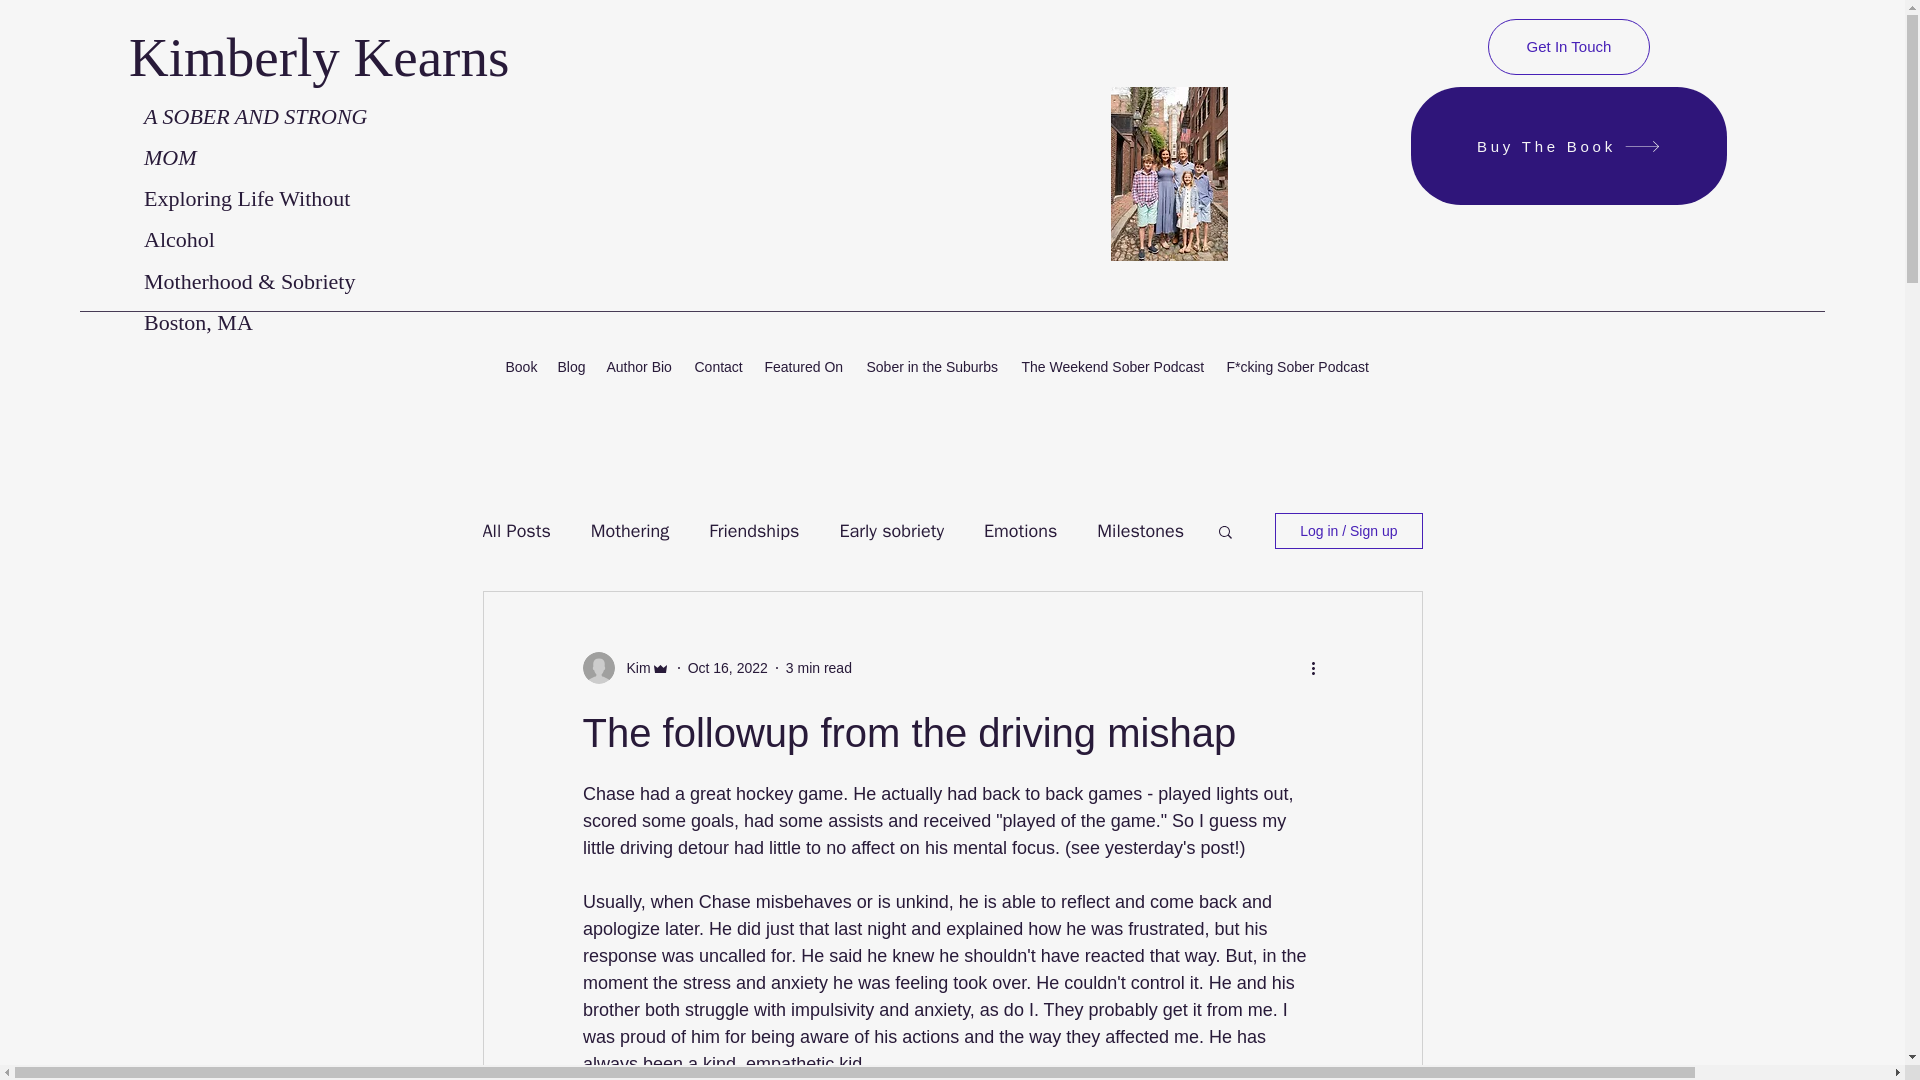  Describe the element at coordinates (1568, 46) in the screenshot. I see `Get In Touch` at that location.